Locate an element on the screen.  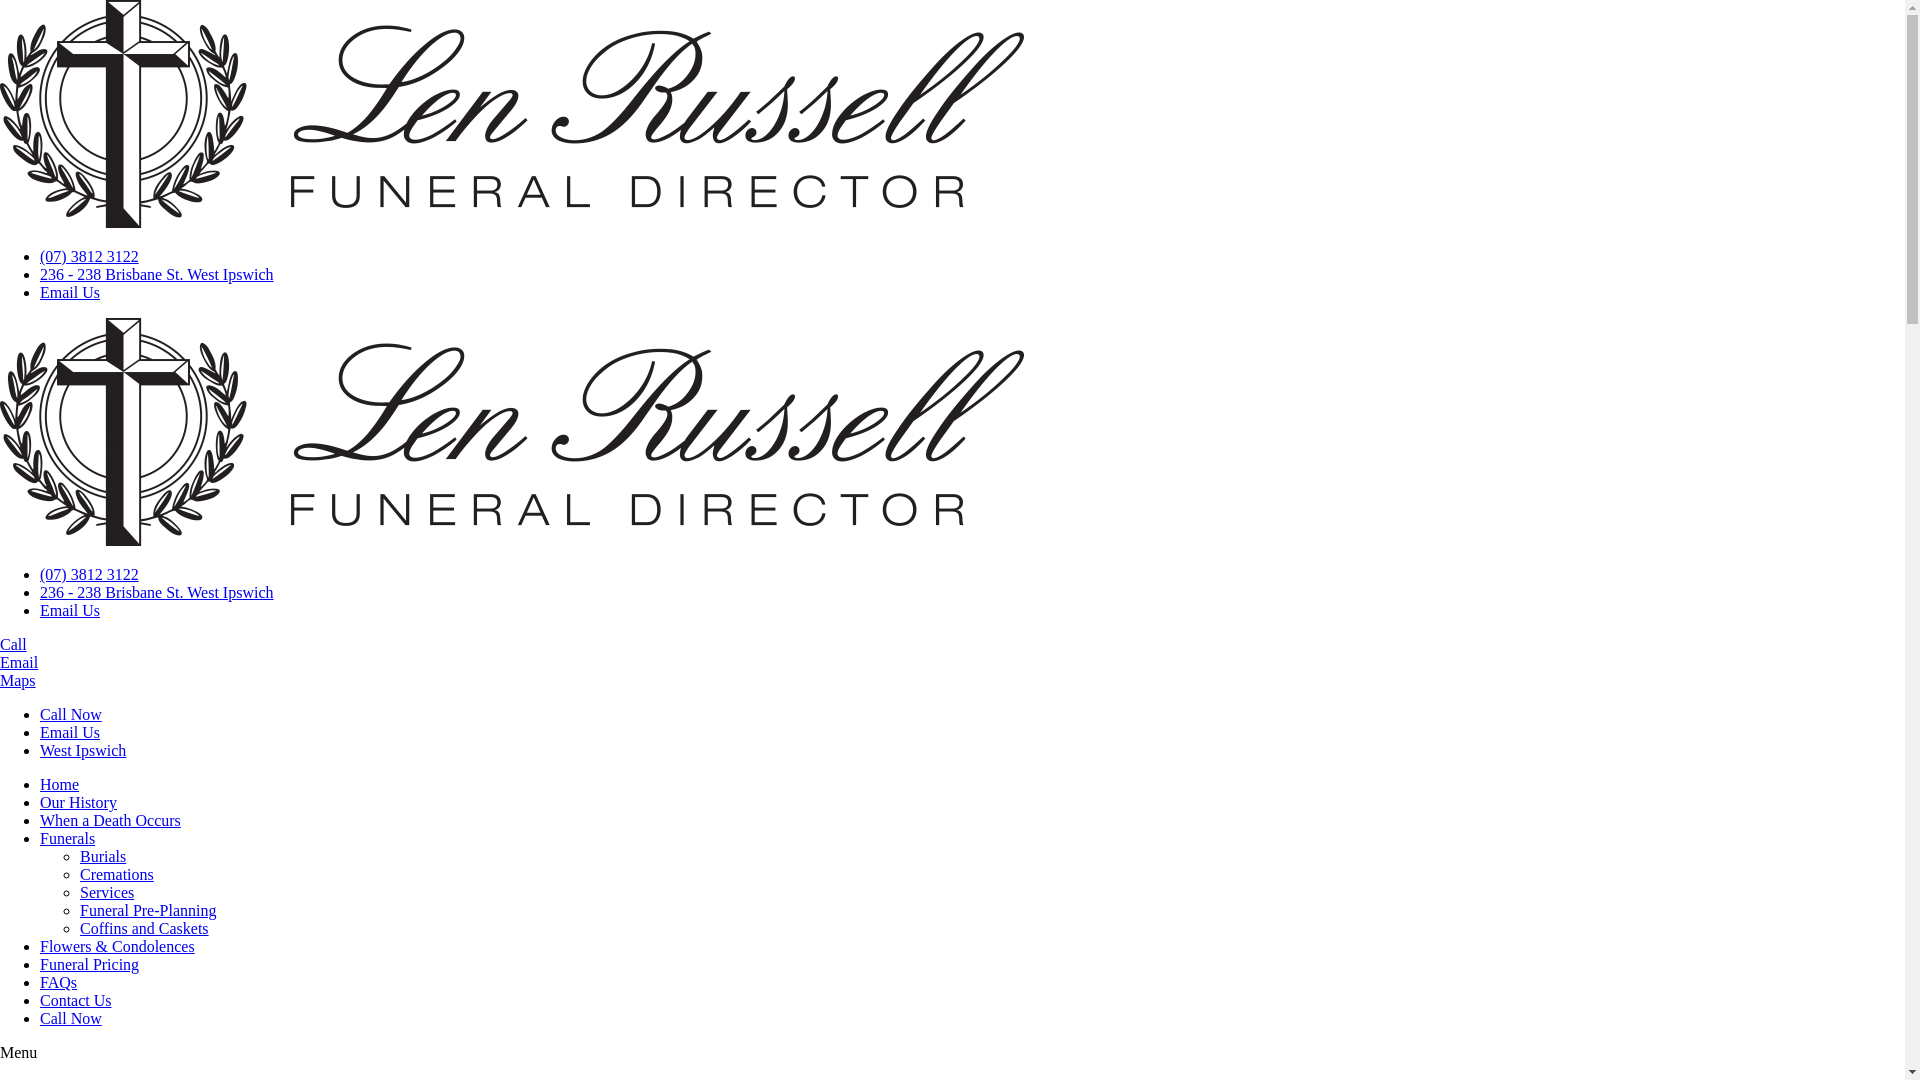
When a Death Occurs is located at coordinates (110, 820).